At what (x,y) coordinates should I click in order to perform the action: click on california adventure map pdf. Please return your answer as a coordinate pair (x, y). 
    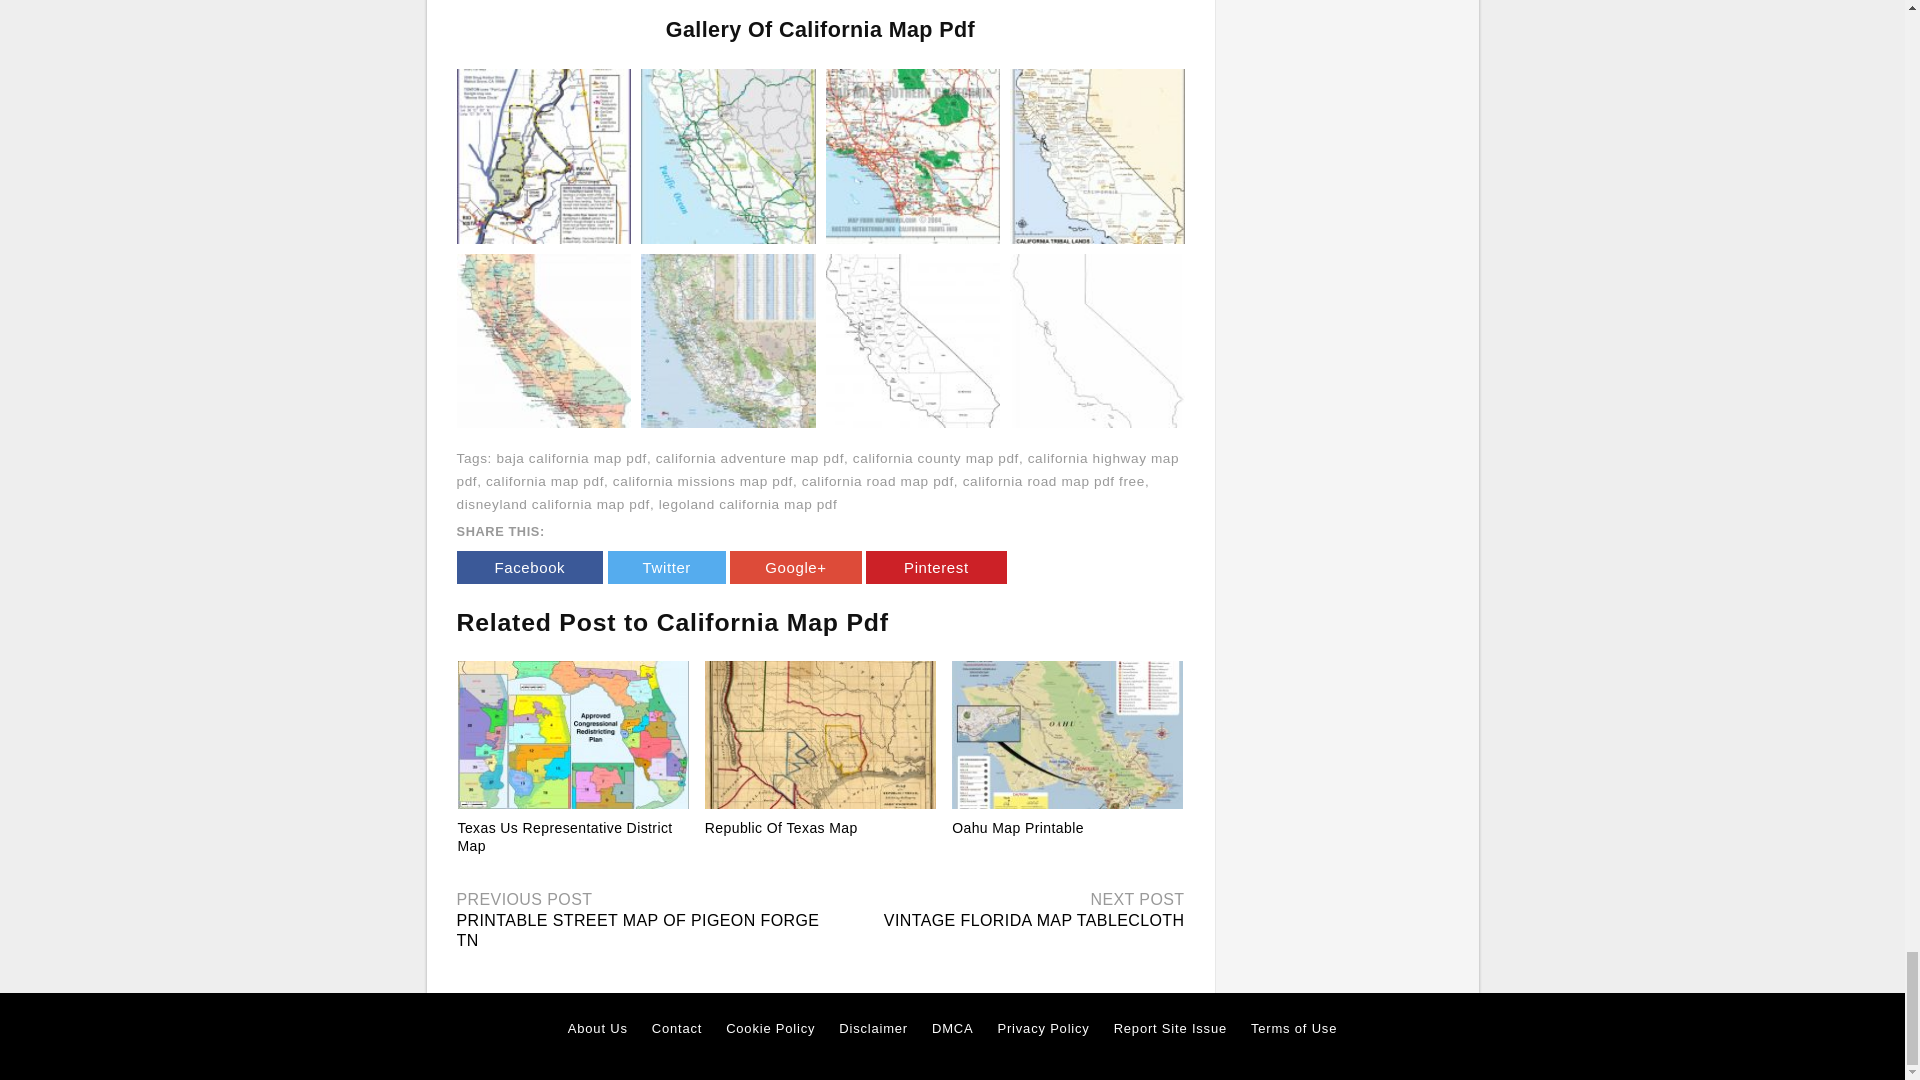
    Looking at the image, I should click on (750, 458).